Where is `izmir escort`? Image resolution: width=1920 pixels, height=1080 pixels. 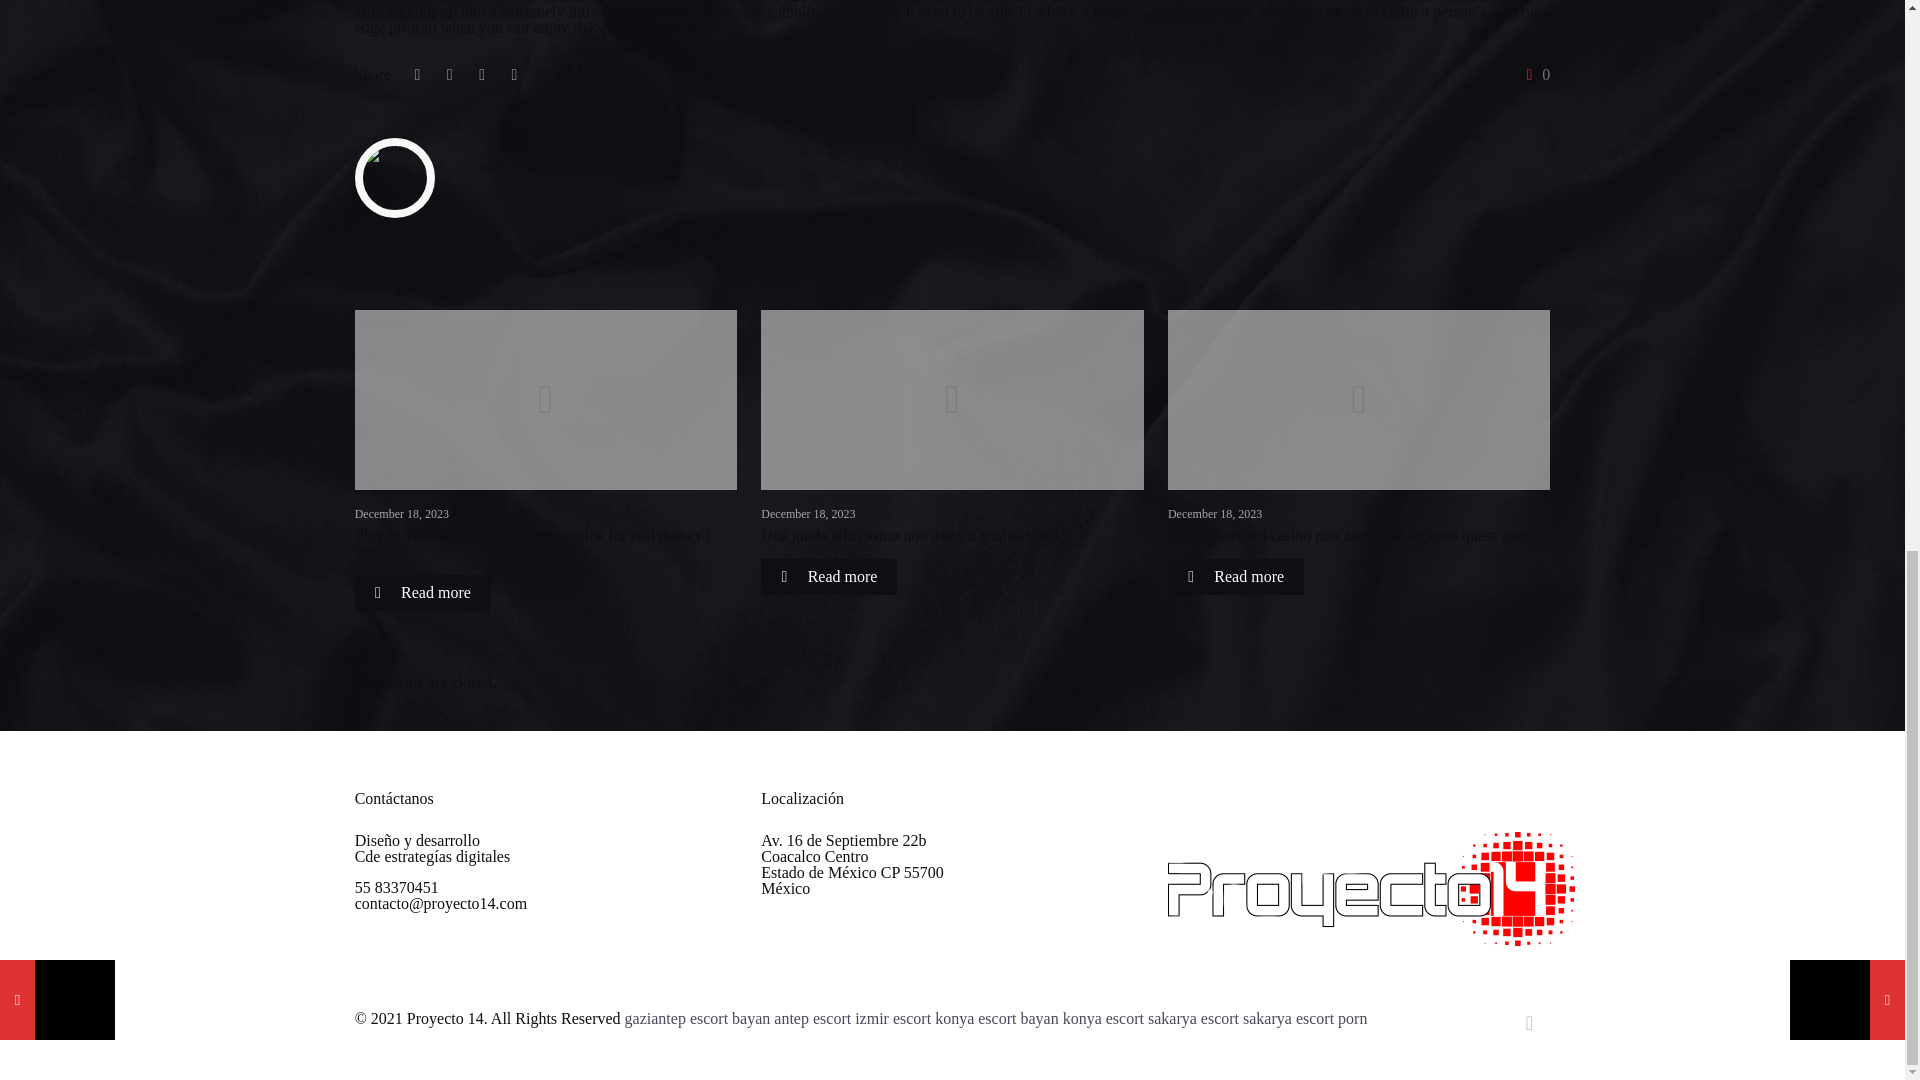
izmir escort is located at coordinates (892, 1018).